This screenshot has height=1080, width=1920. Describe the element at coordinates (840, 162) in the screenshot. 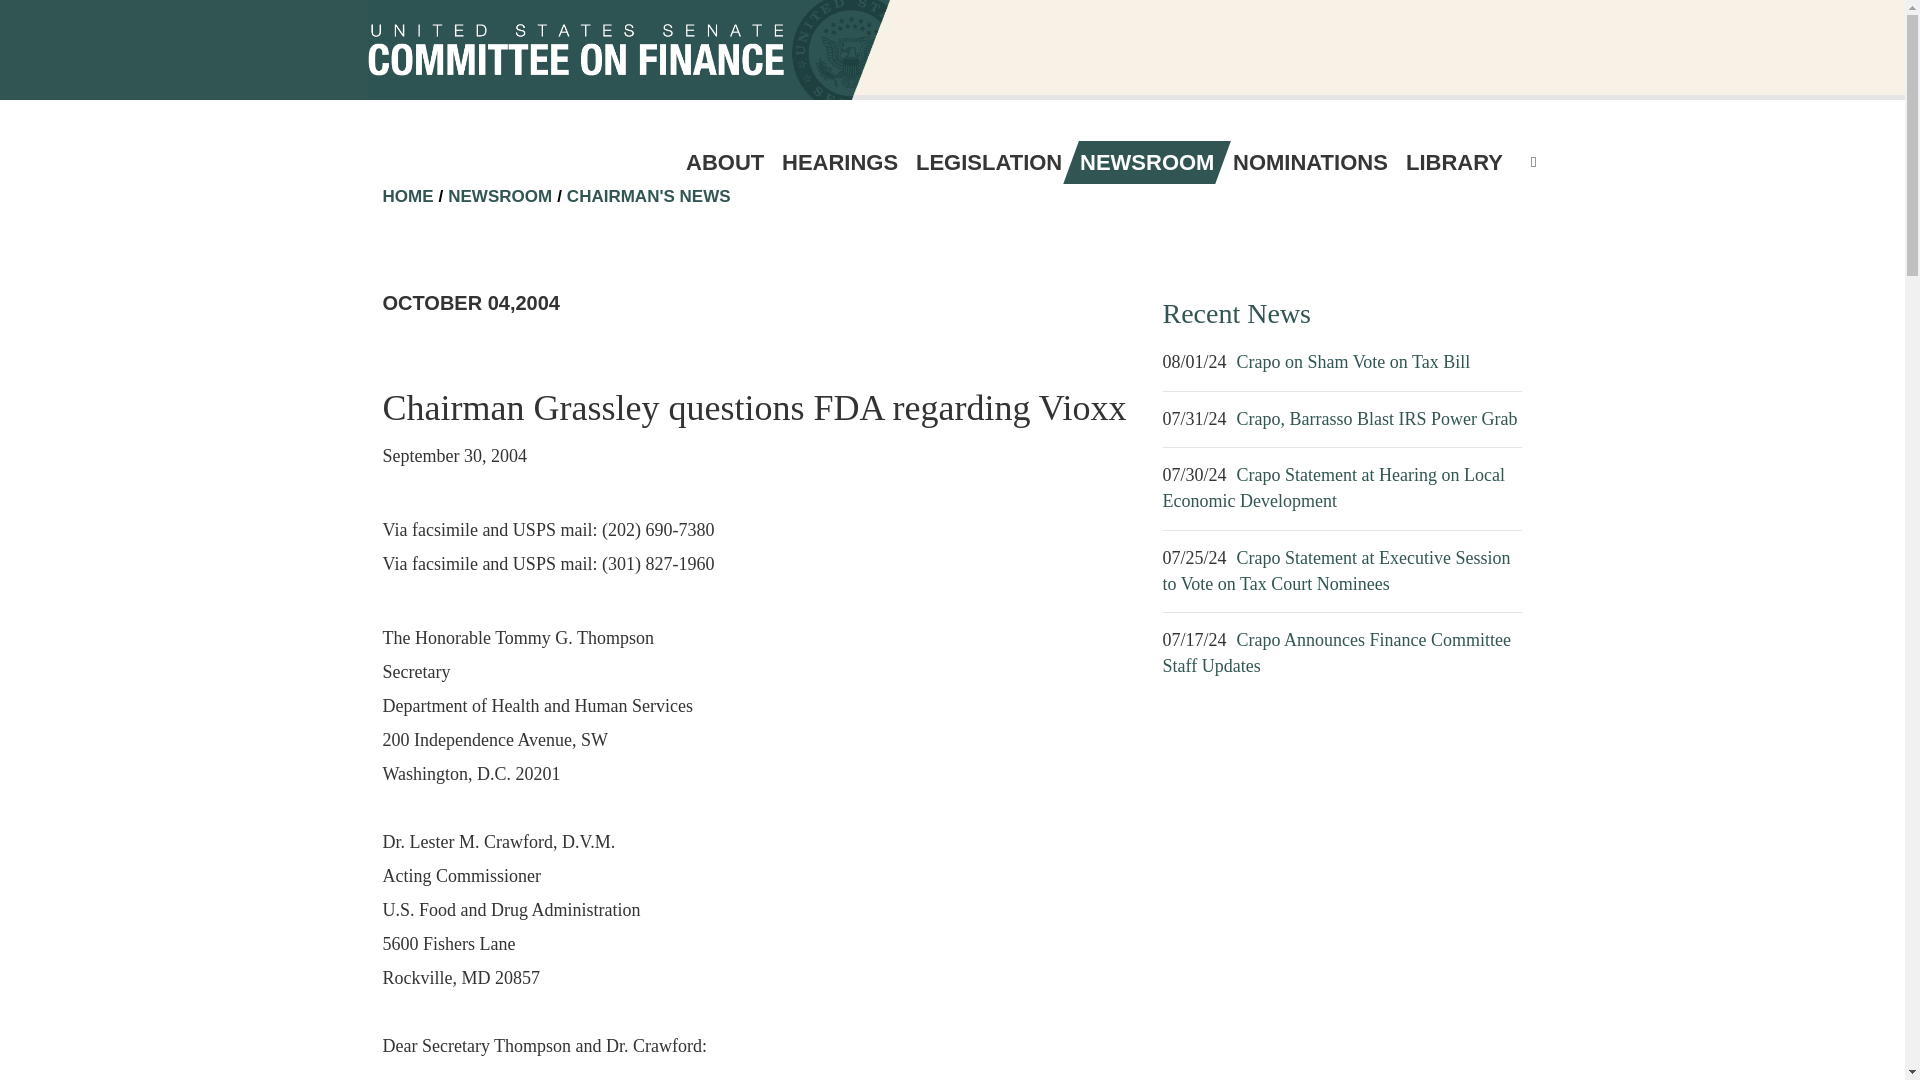

I see `HEARINGS` at that location.